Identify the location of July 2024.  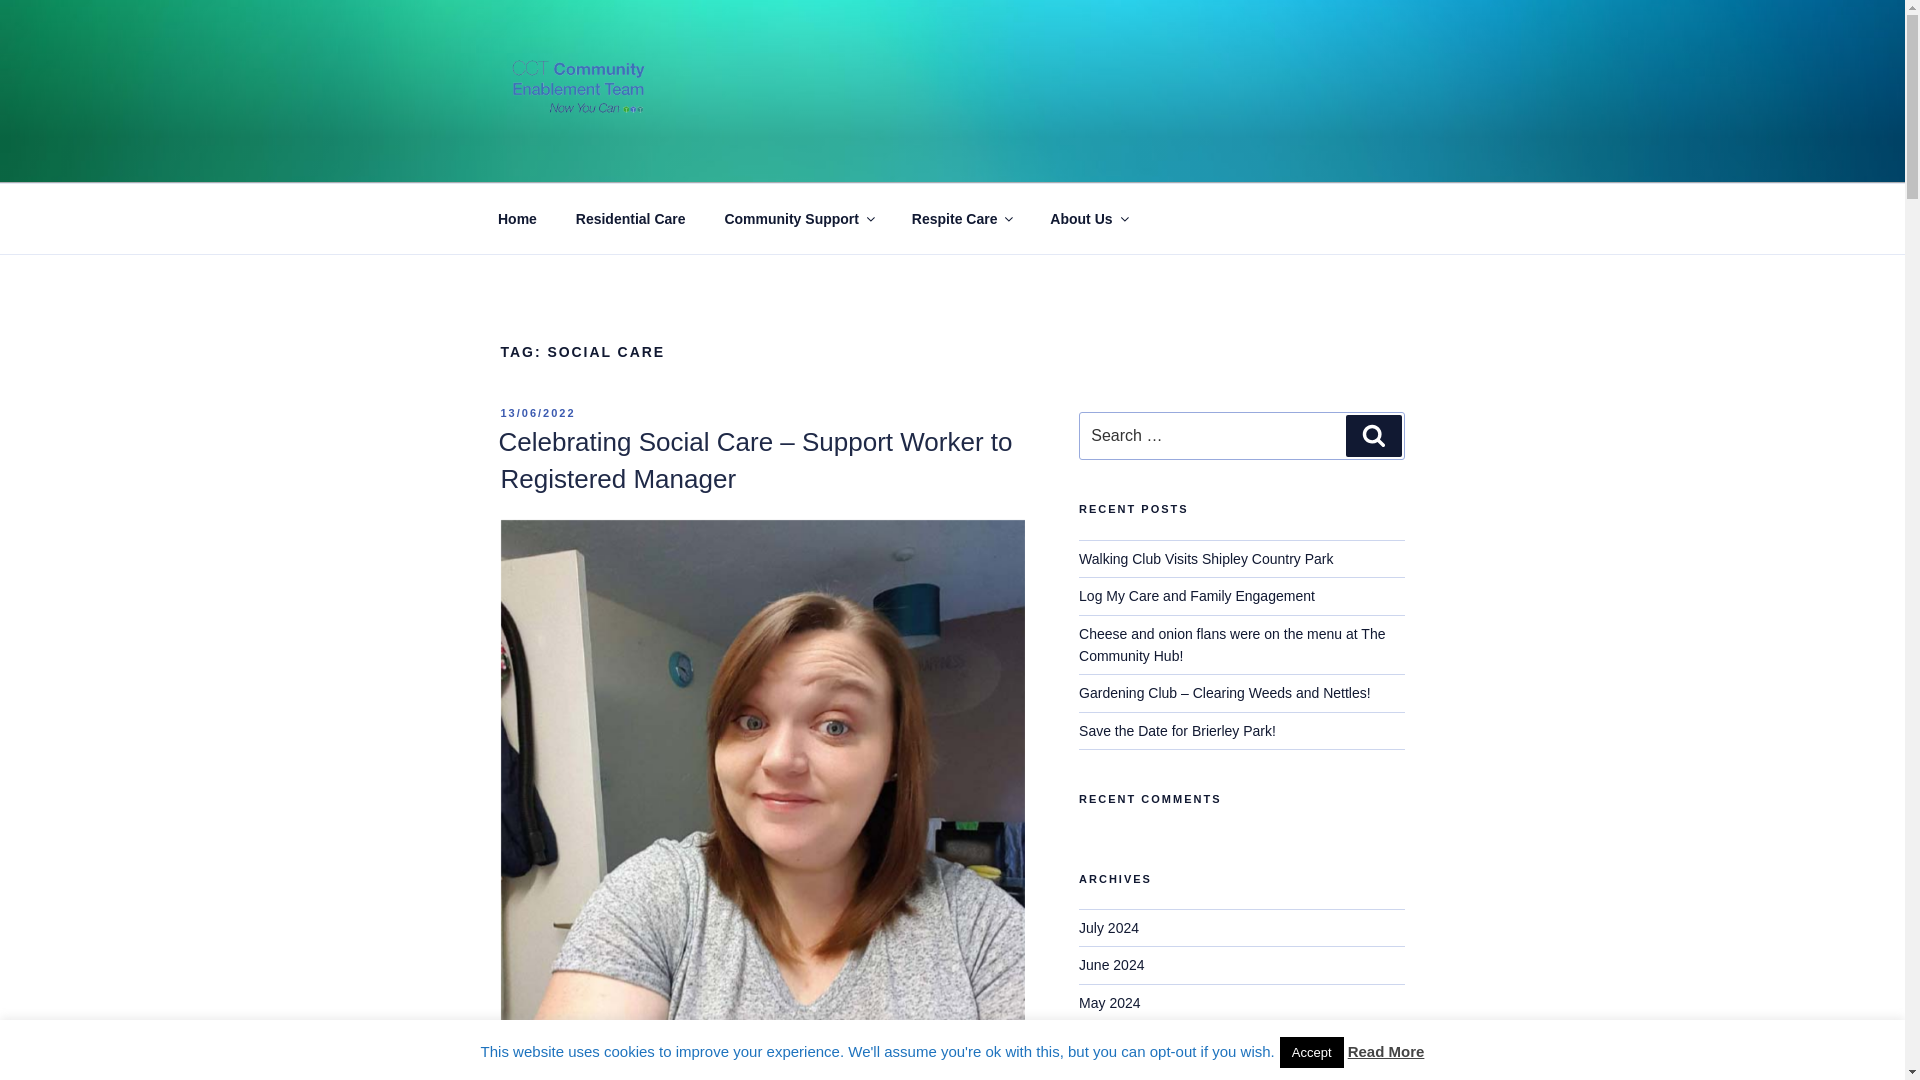
(1108, 928).